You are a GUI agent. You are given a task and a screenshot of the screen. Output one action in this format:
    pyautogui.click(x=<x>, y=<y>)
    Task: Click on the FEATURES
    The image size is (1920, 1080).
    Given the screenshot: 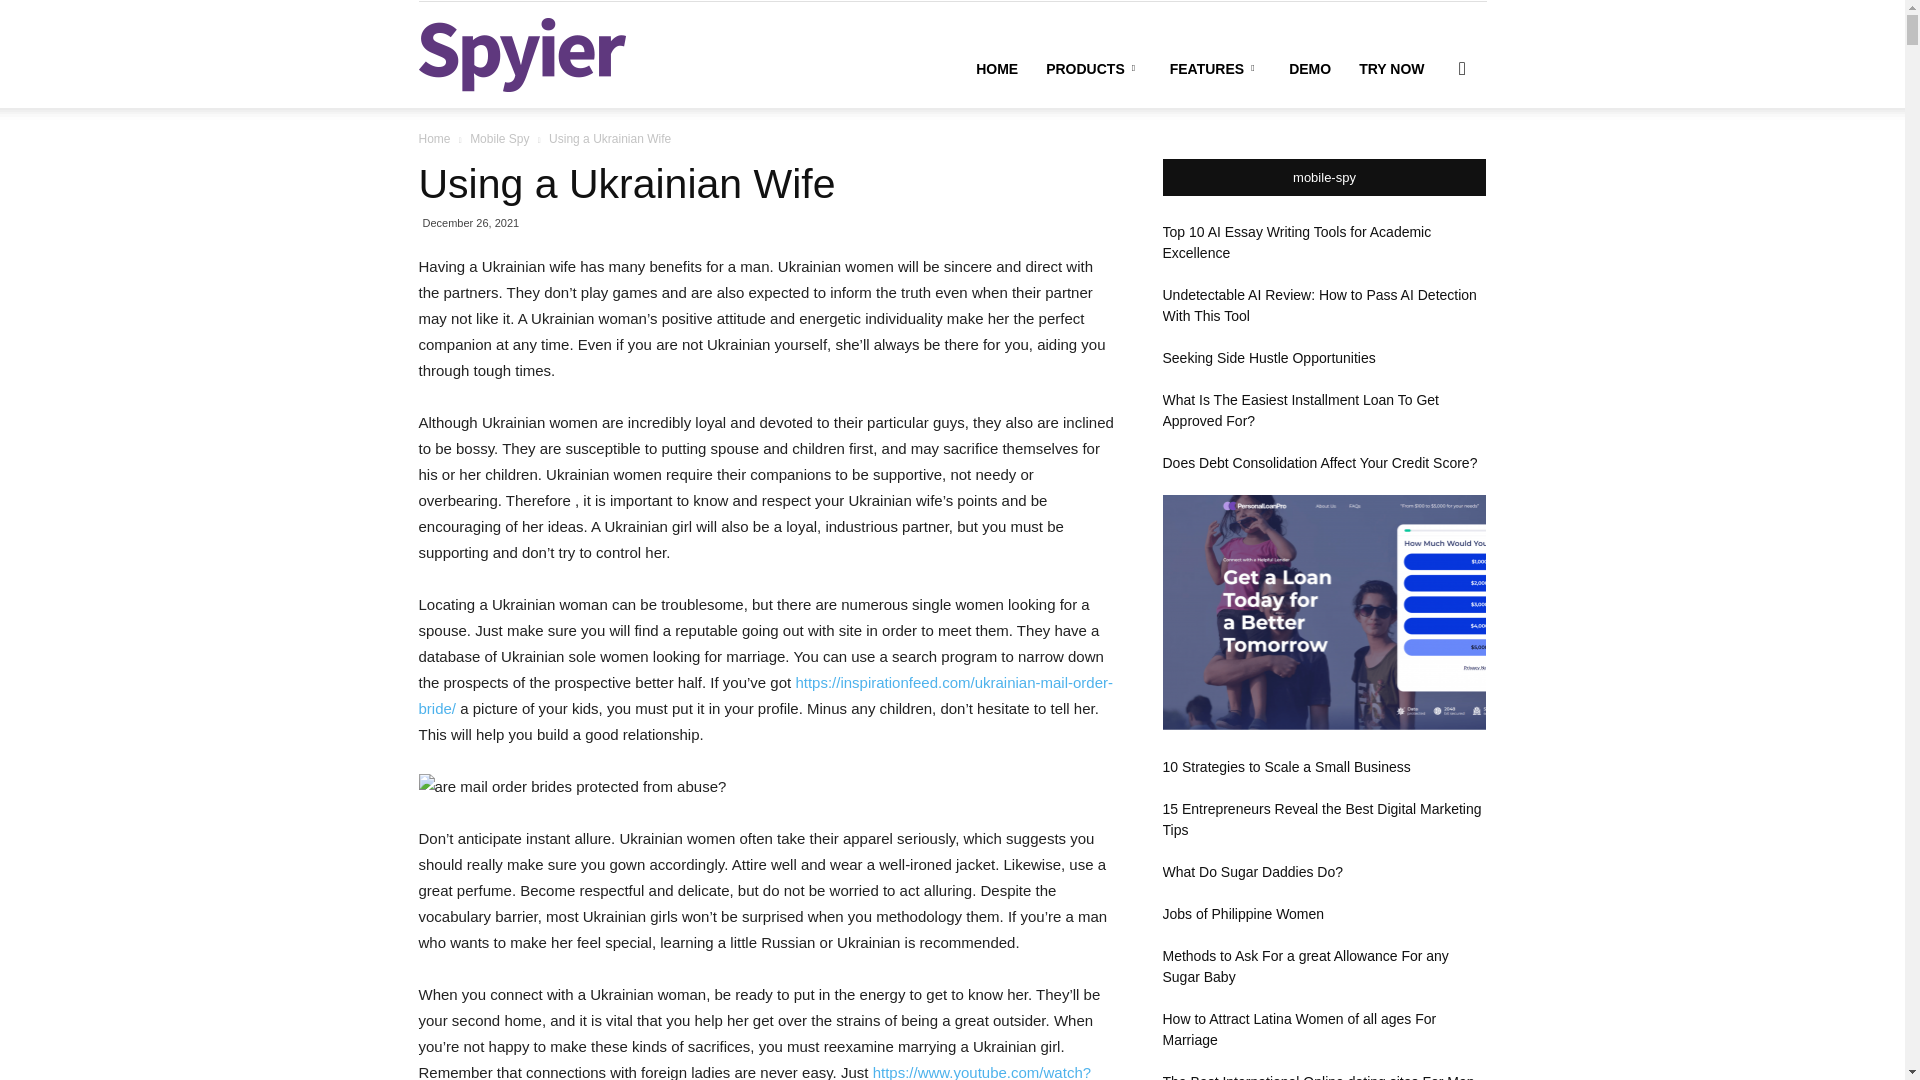 What is the action you would take?
    pyautogui.click(x=1214, y=69)
    